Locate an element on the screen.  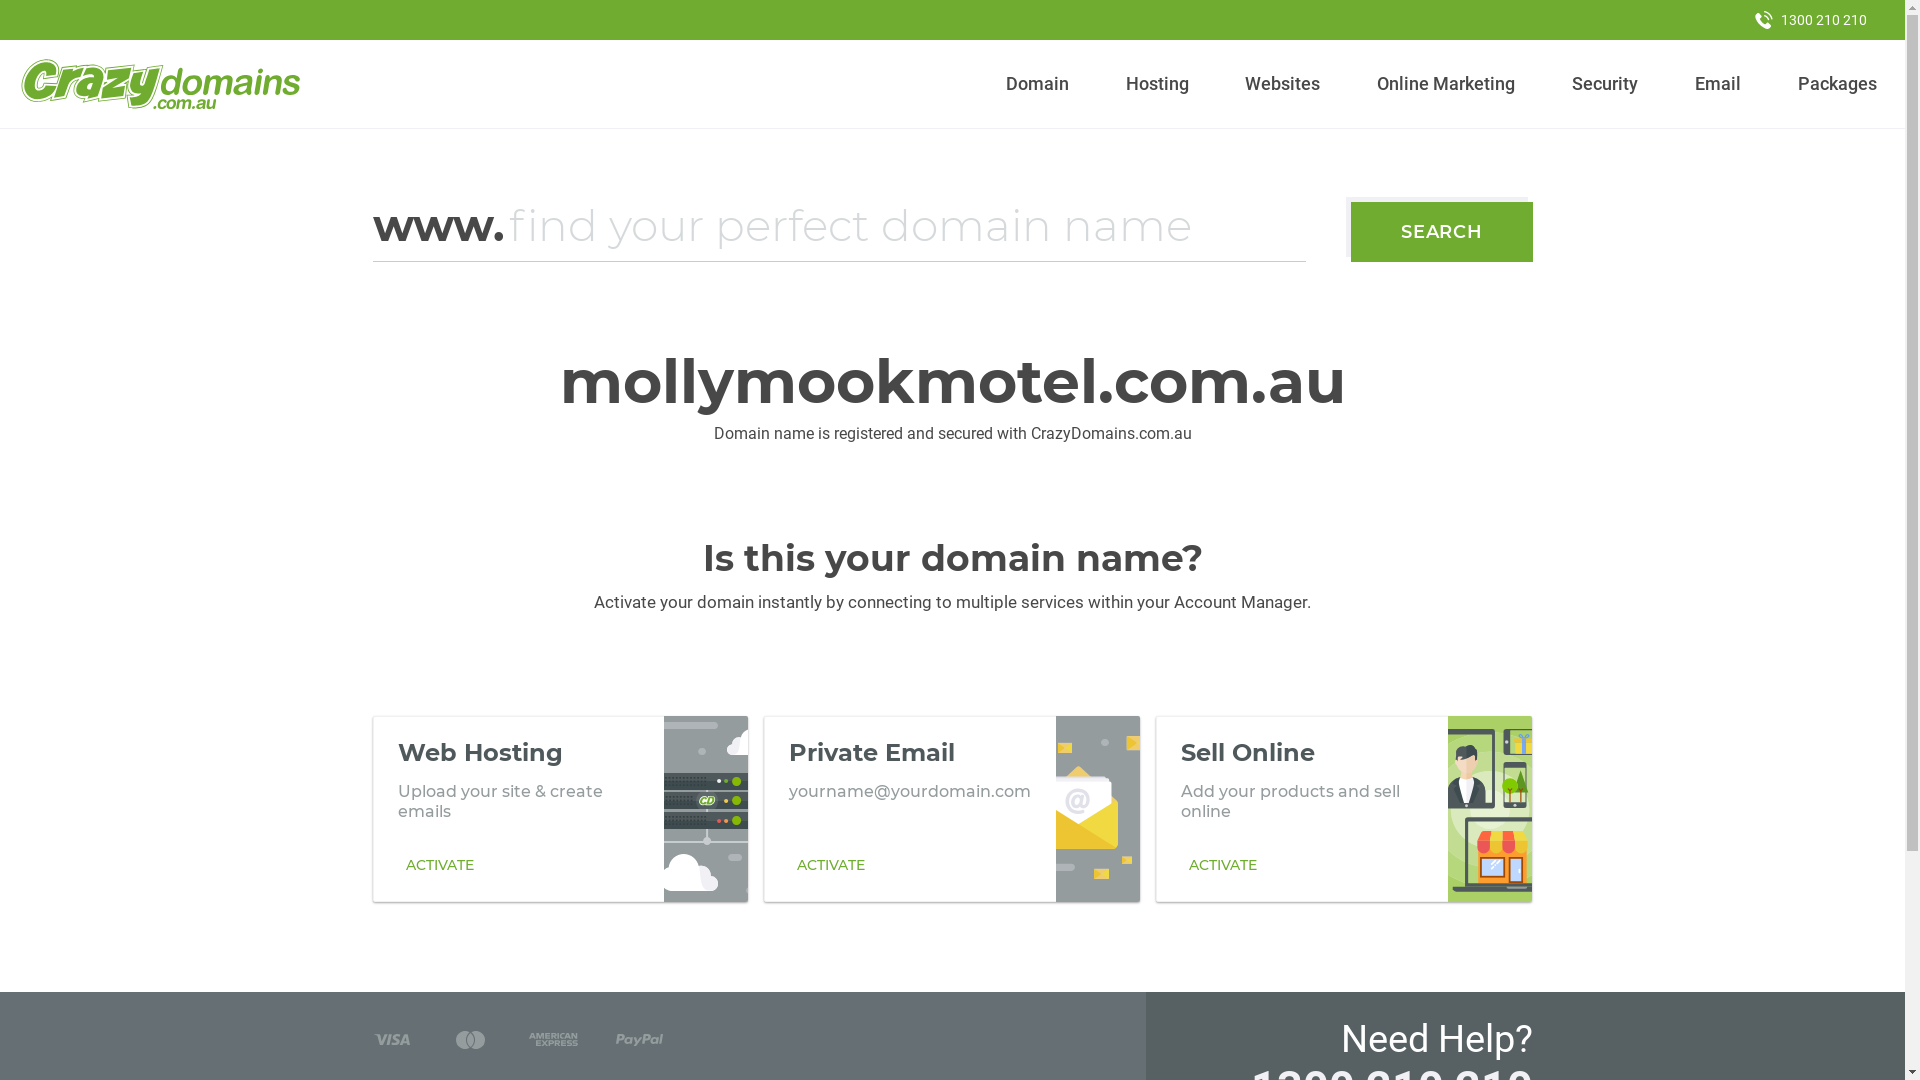
Web Hosting
Upload your site & create emails
ACTIVATE is located at coordinates (560, 809).